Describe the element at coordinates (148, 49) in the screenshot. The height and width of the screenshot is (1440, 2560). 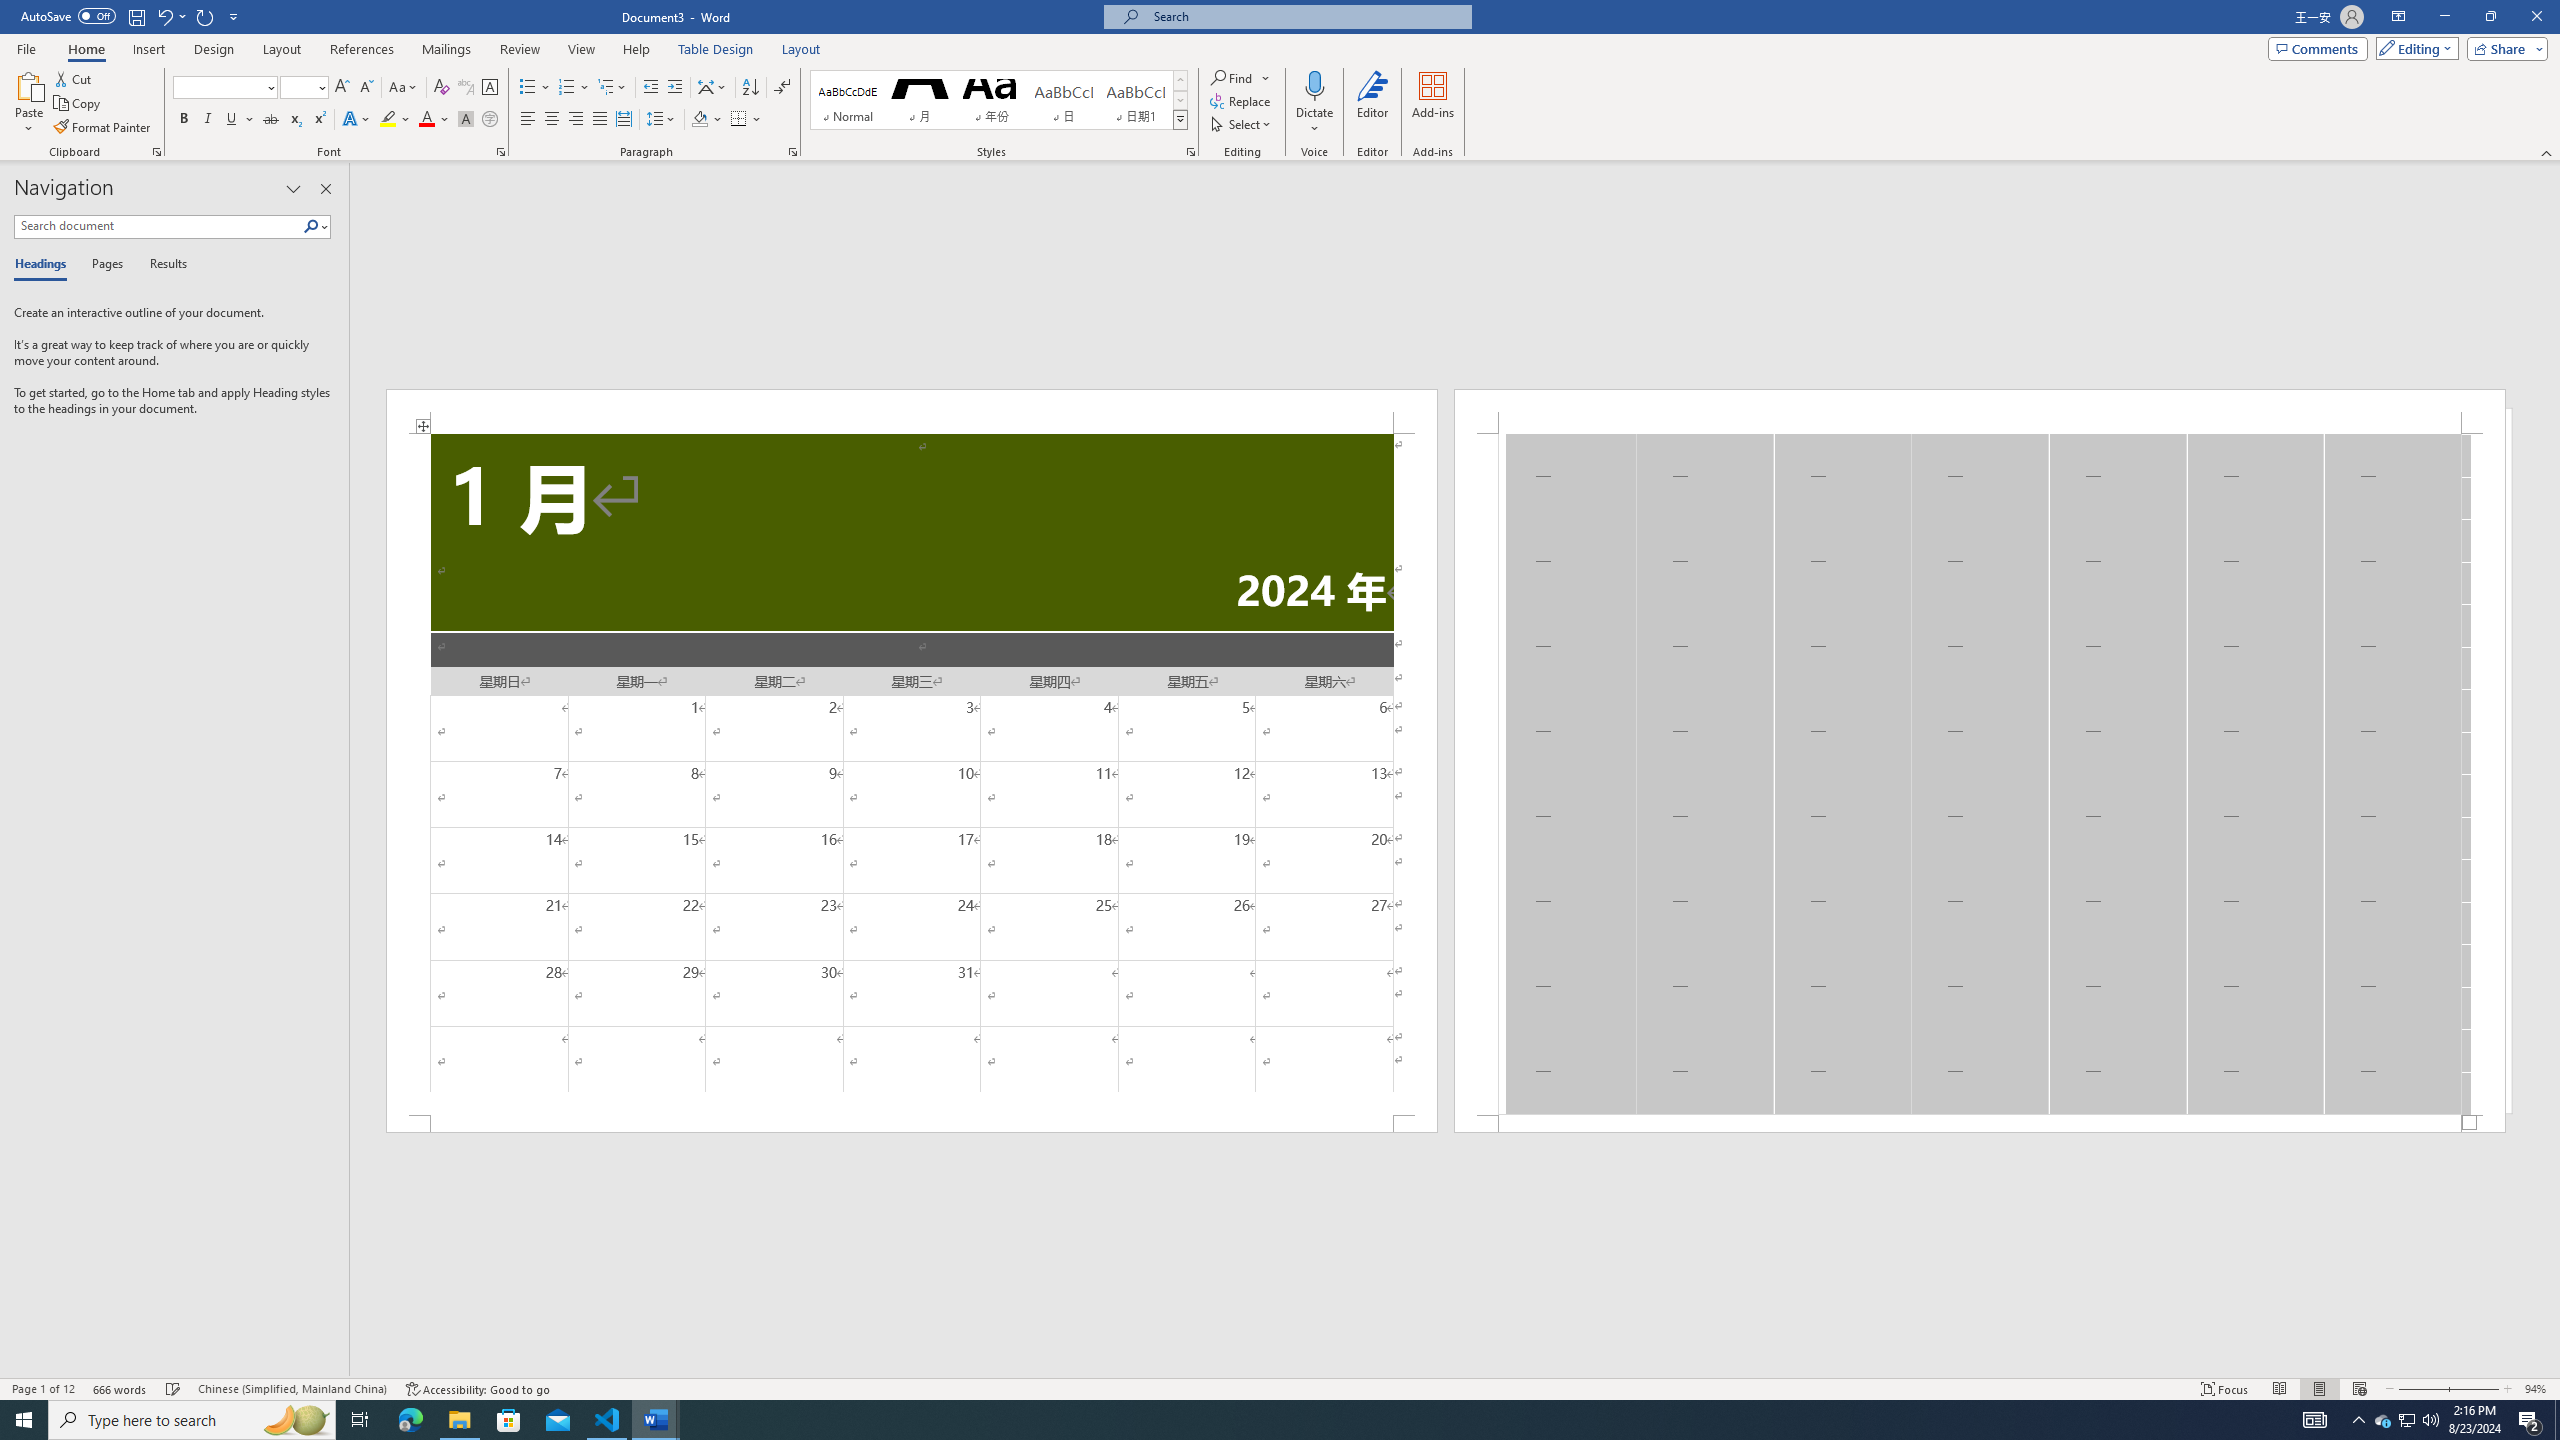
I see `Insert` at that location.